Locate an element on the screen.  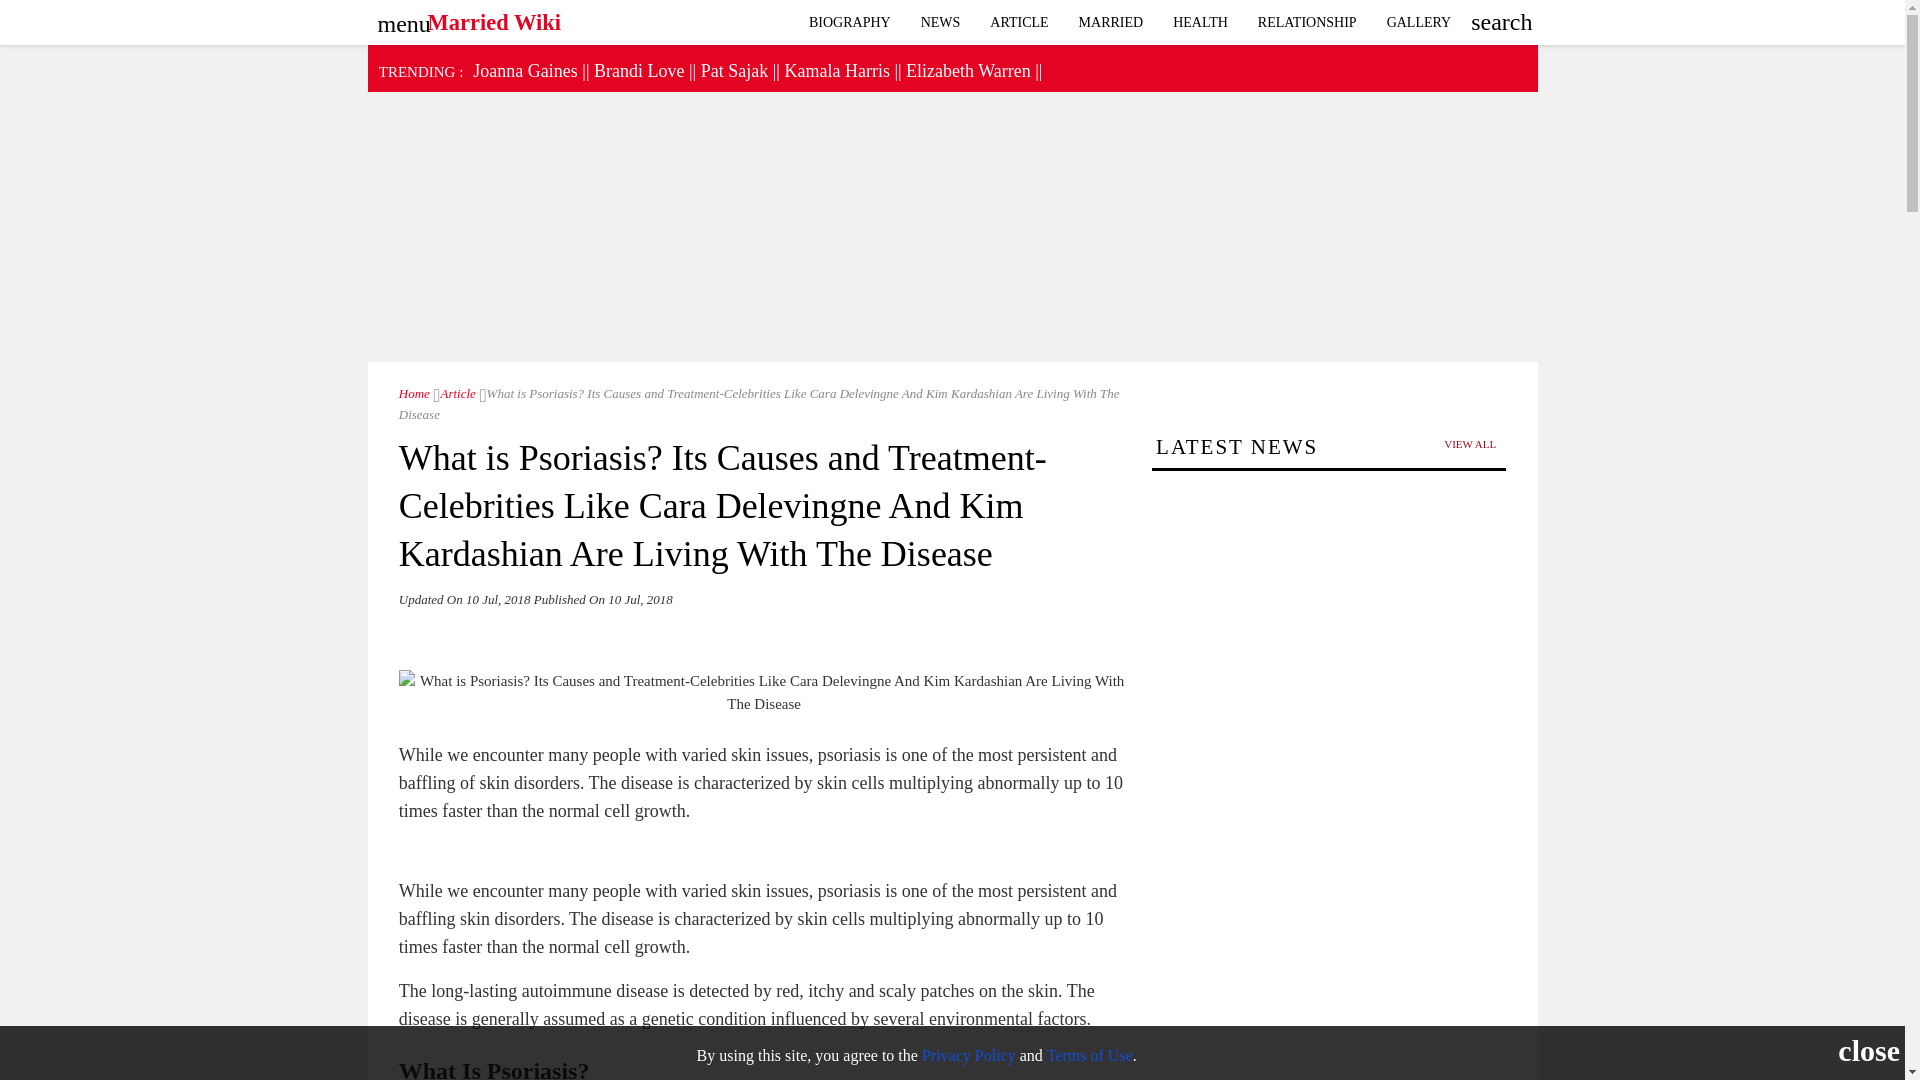
Relationship is located at coordinates (1307, 22).